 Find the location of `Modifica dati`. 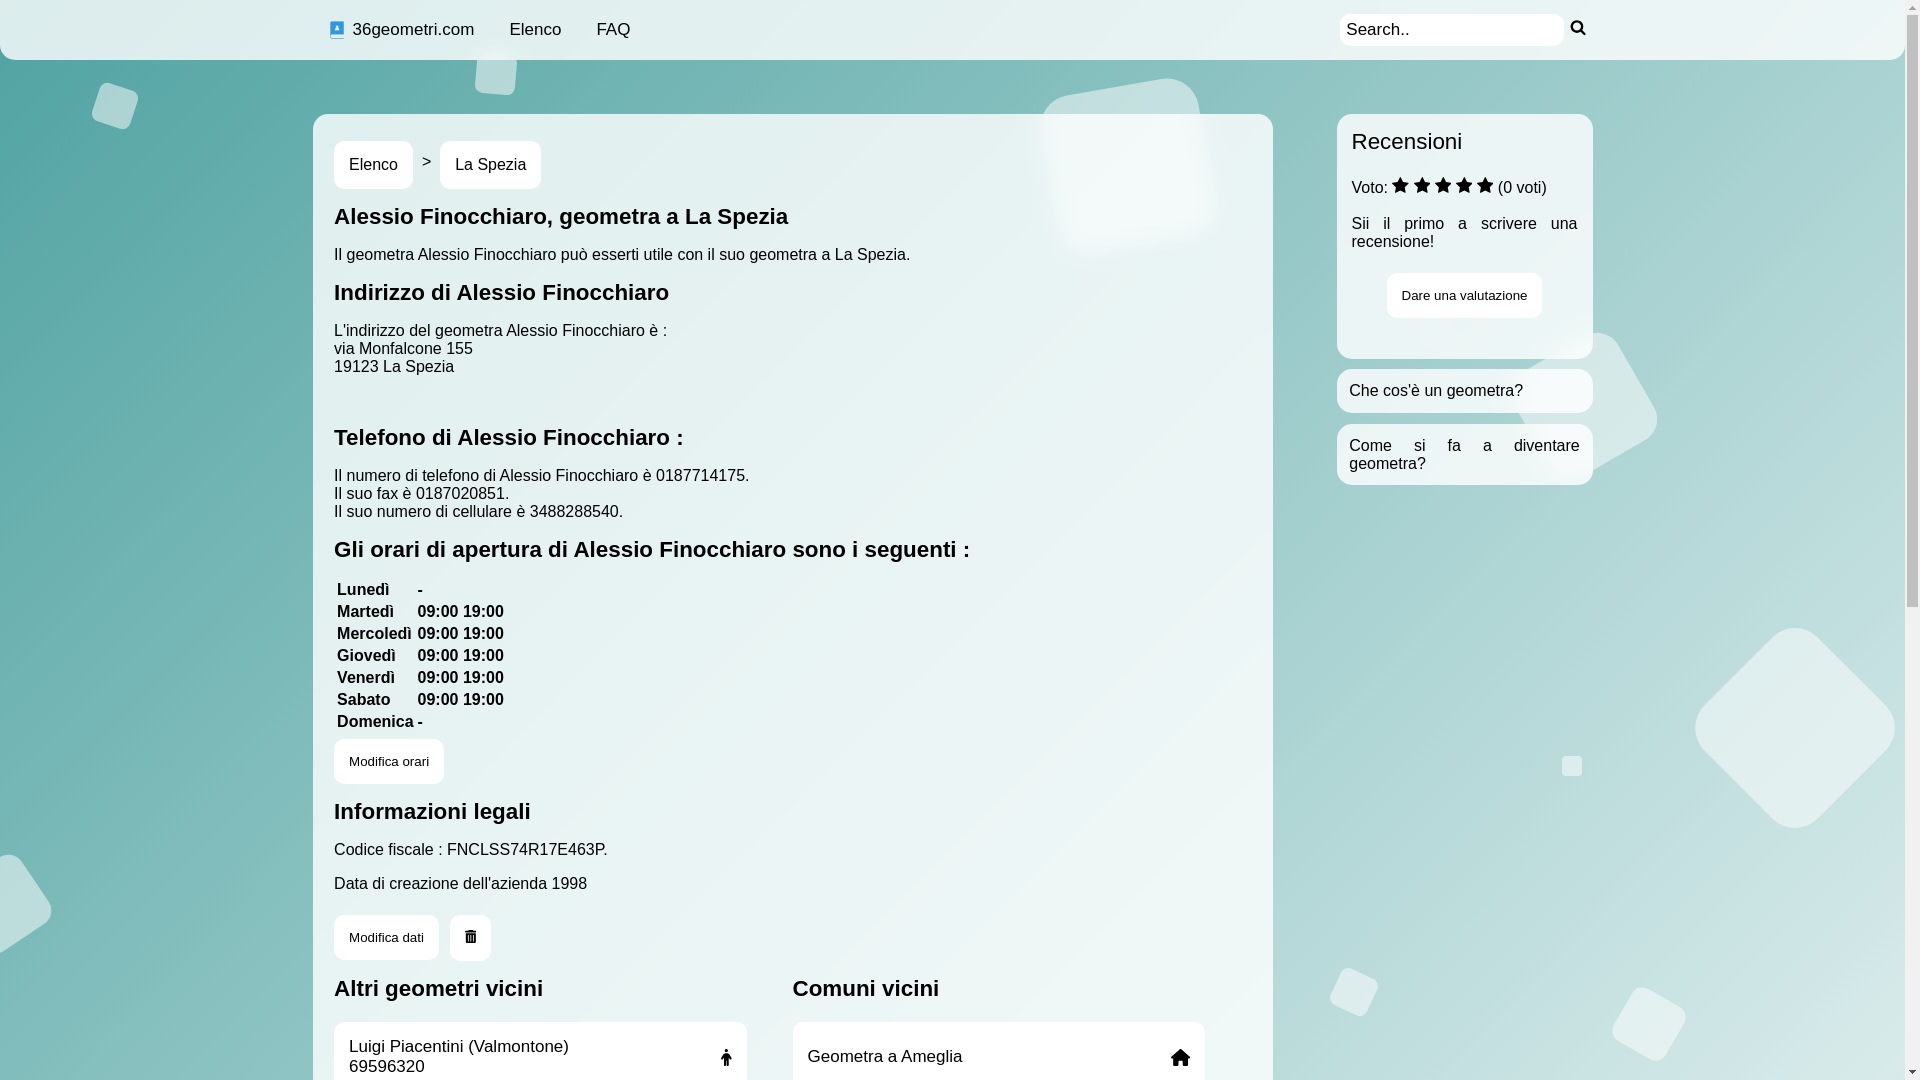

Modifica dati is located at coordinates (386, 938).